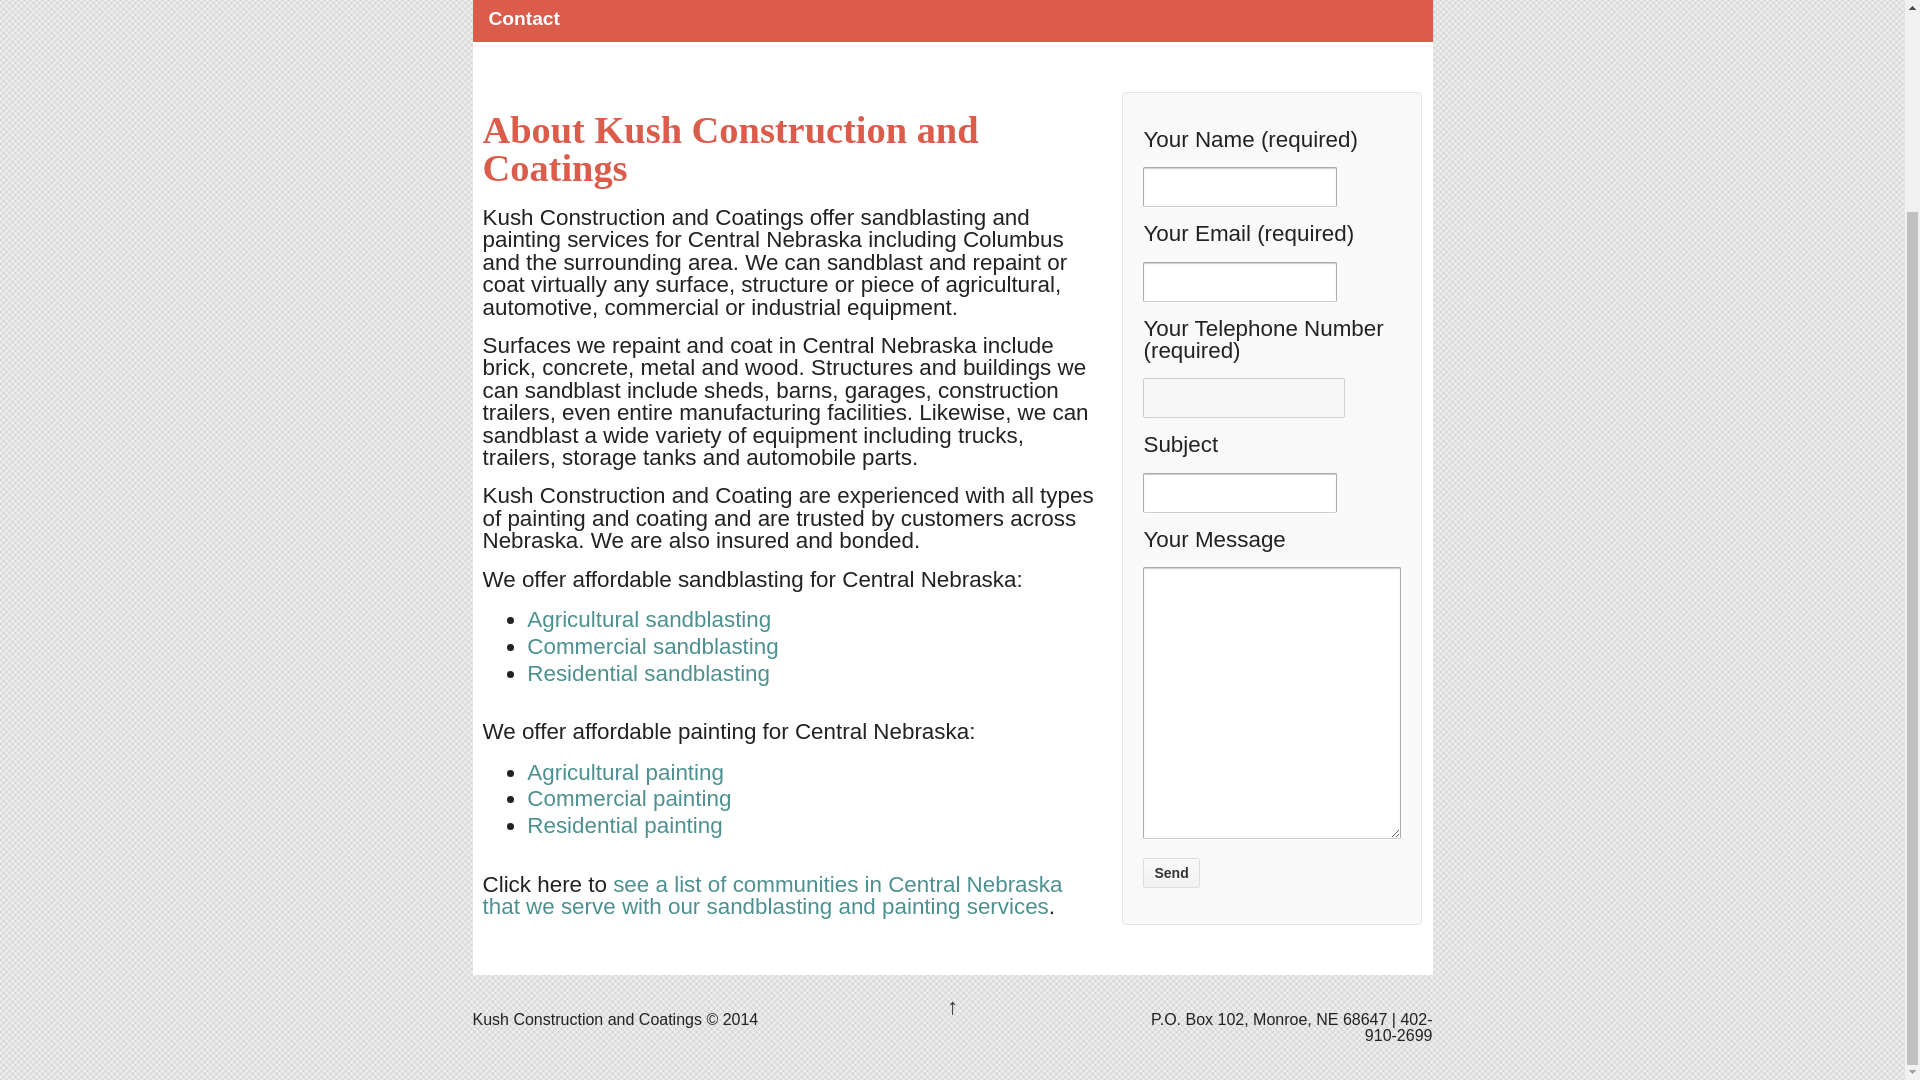 The height and width of the screenshot is (1080, 1920). What do you see at coordinates (624, 772) in the screenshot?
I see `Agricultural` at bounding box center [624, 772].